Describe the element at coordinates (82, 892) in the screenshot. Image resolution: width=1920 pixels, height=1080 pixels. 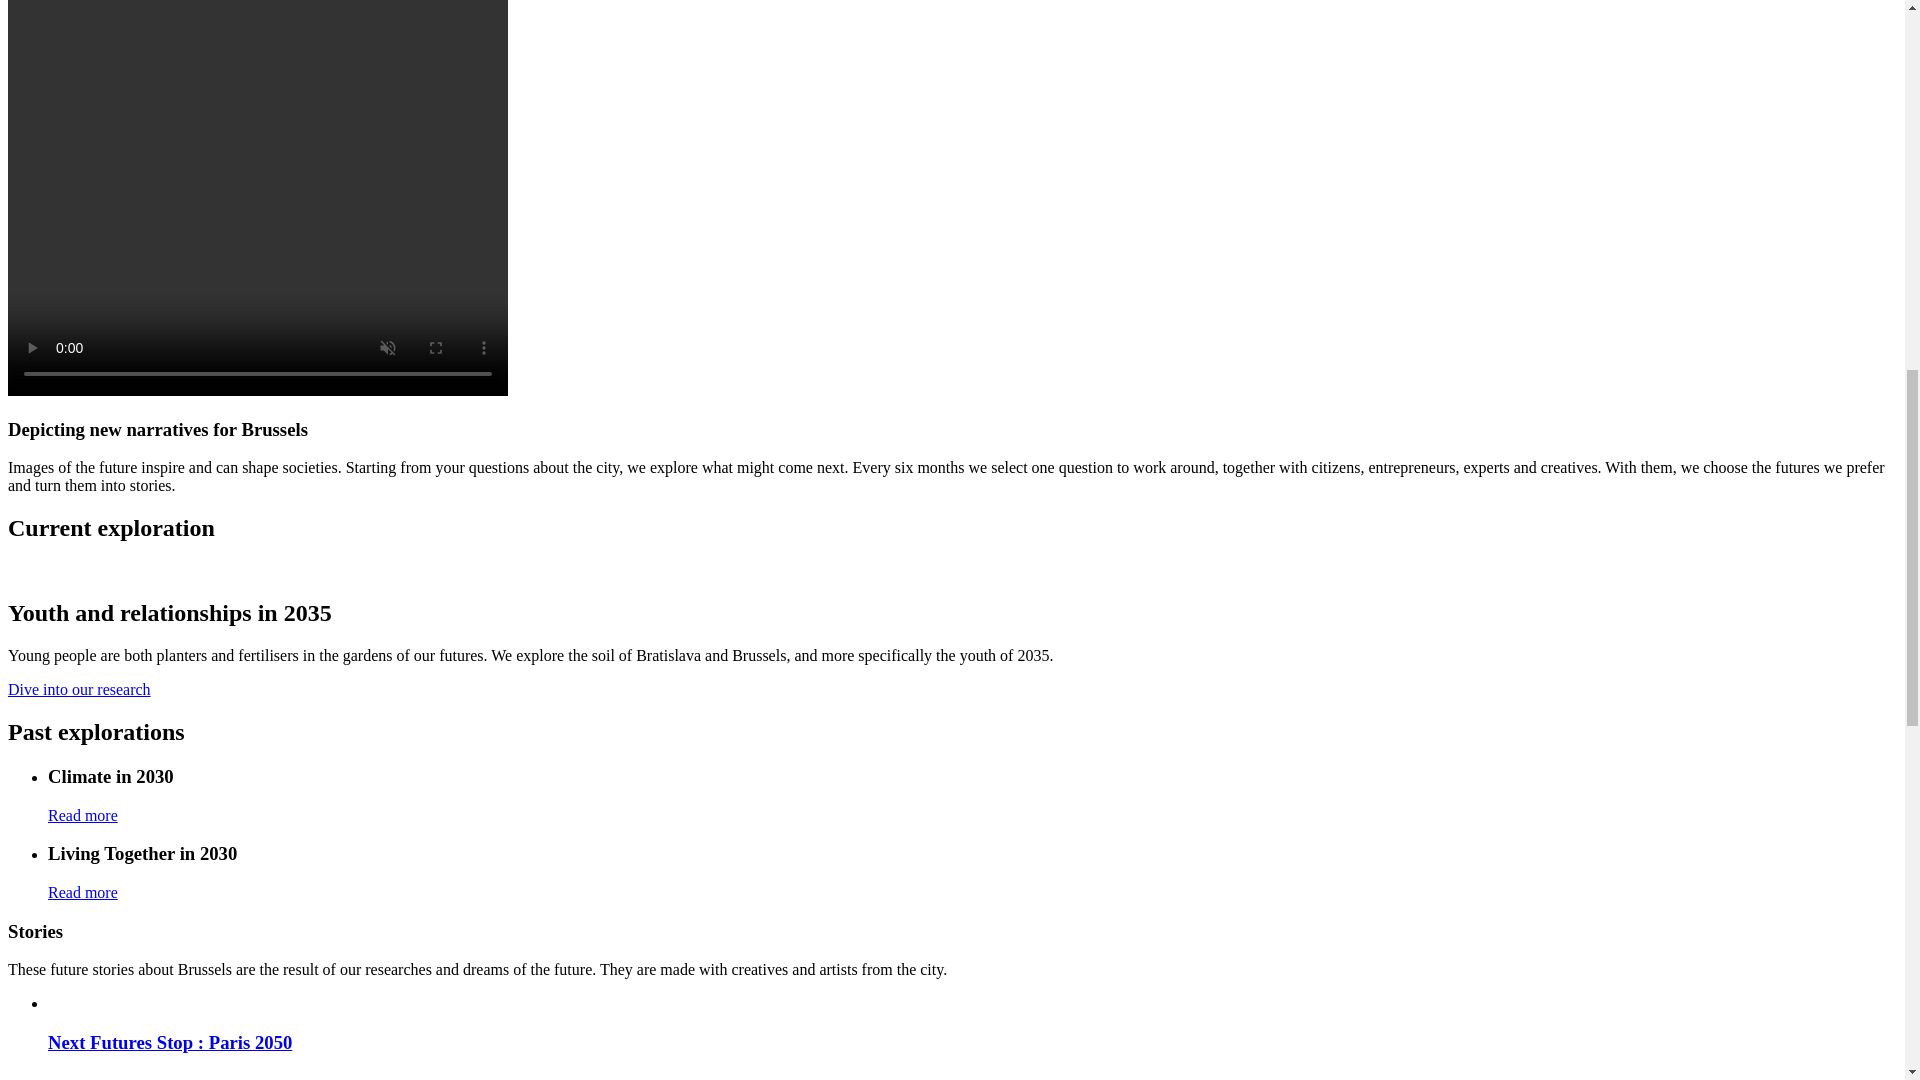
I see `Read more` at that location.